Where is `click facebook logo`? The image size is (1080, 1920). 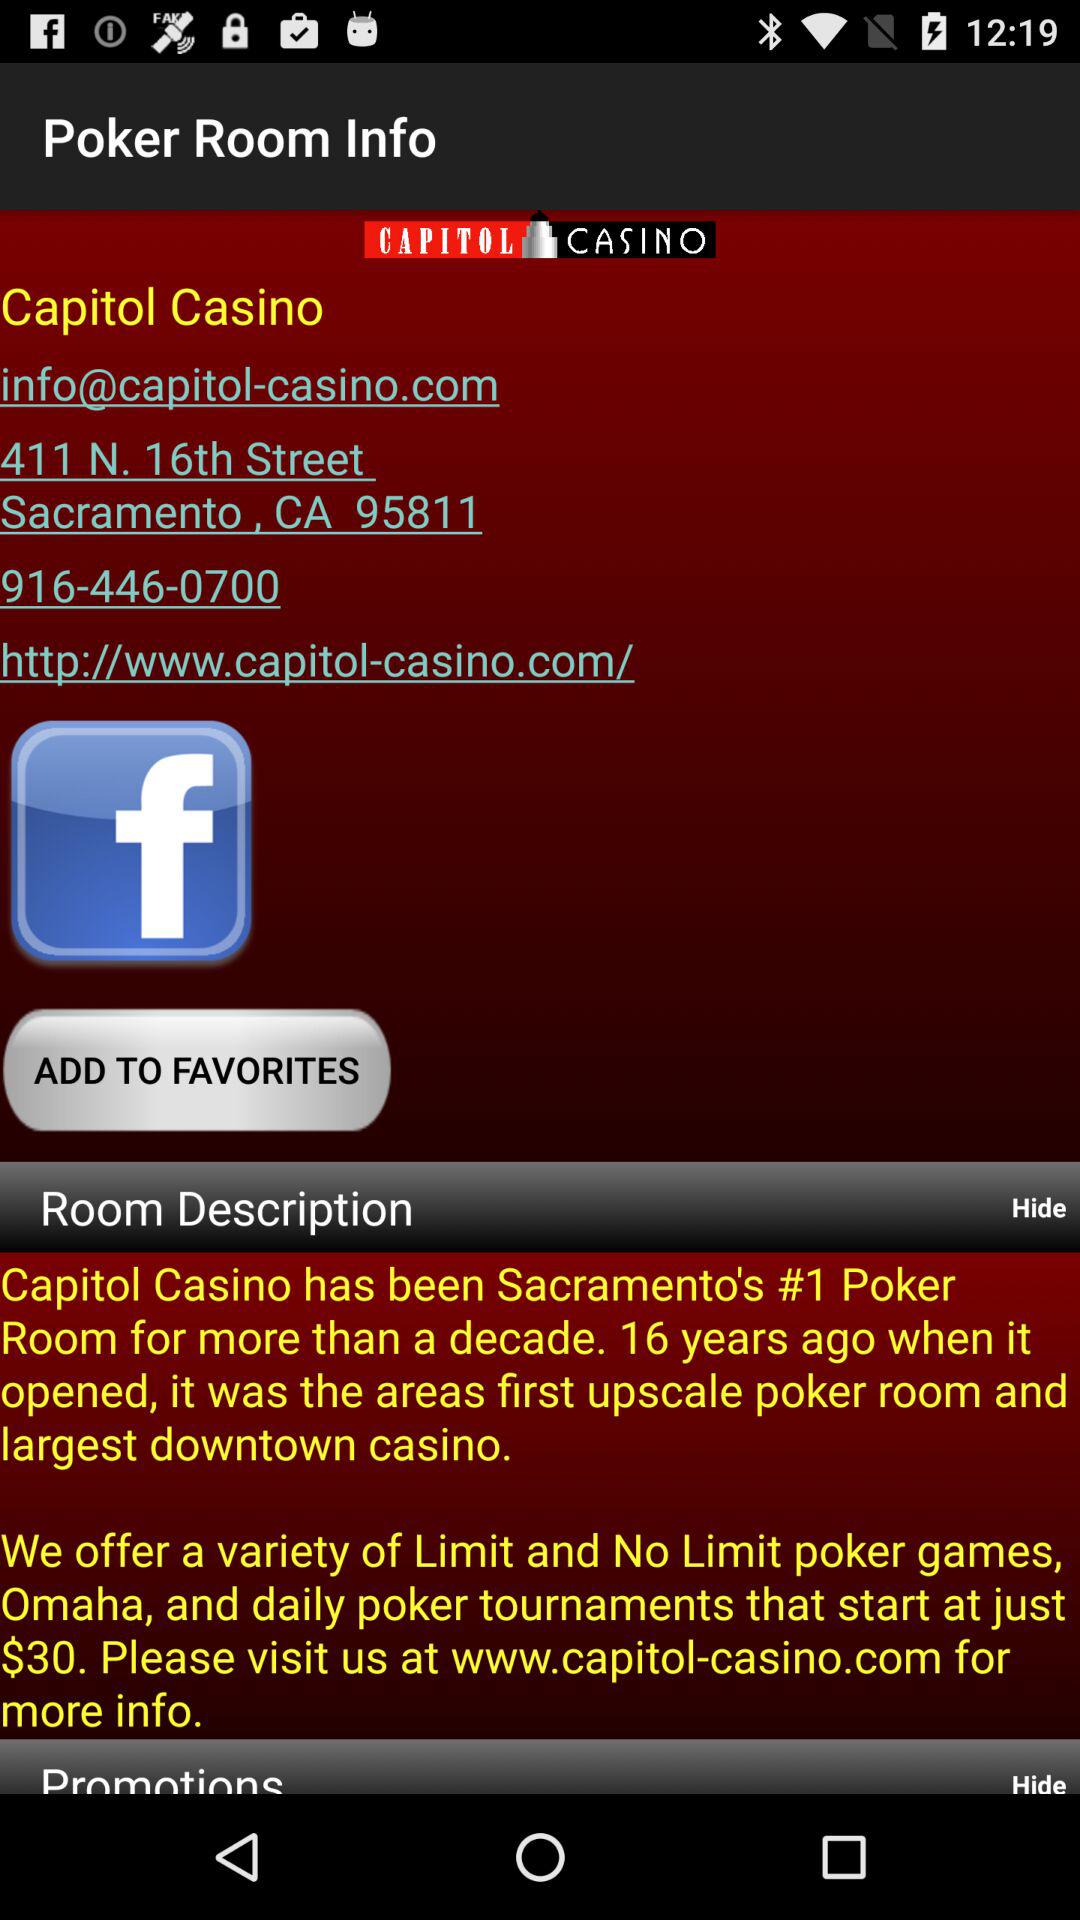
click facebook logo is located at coordinates (131, 846).